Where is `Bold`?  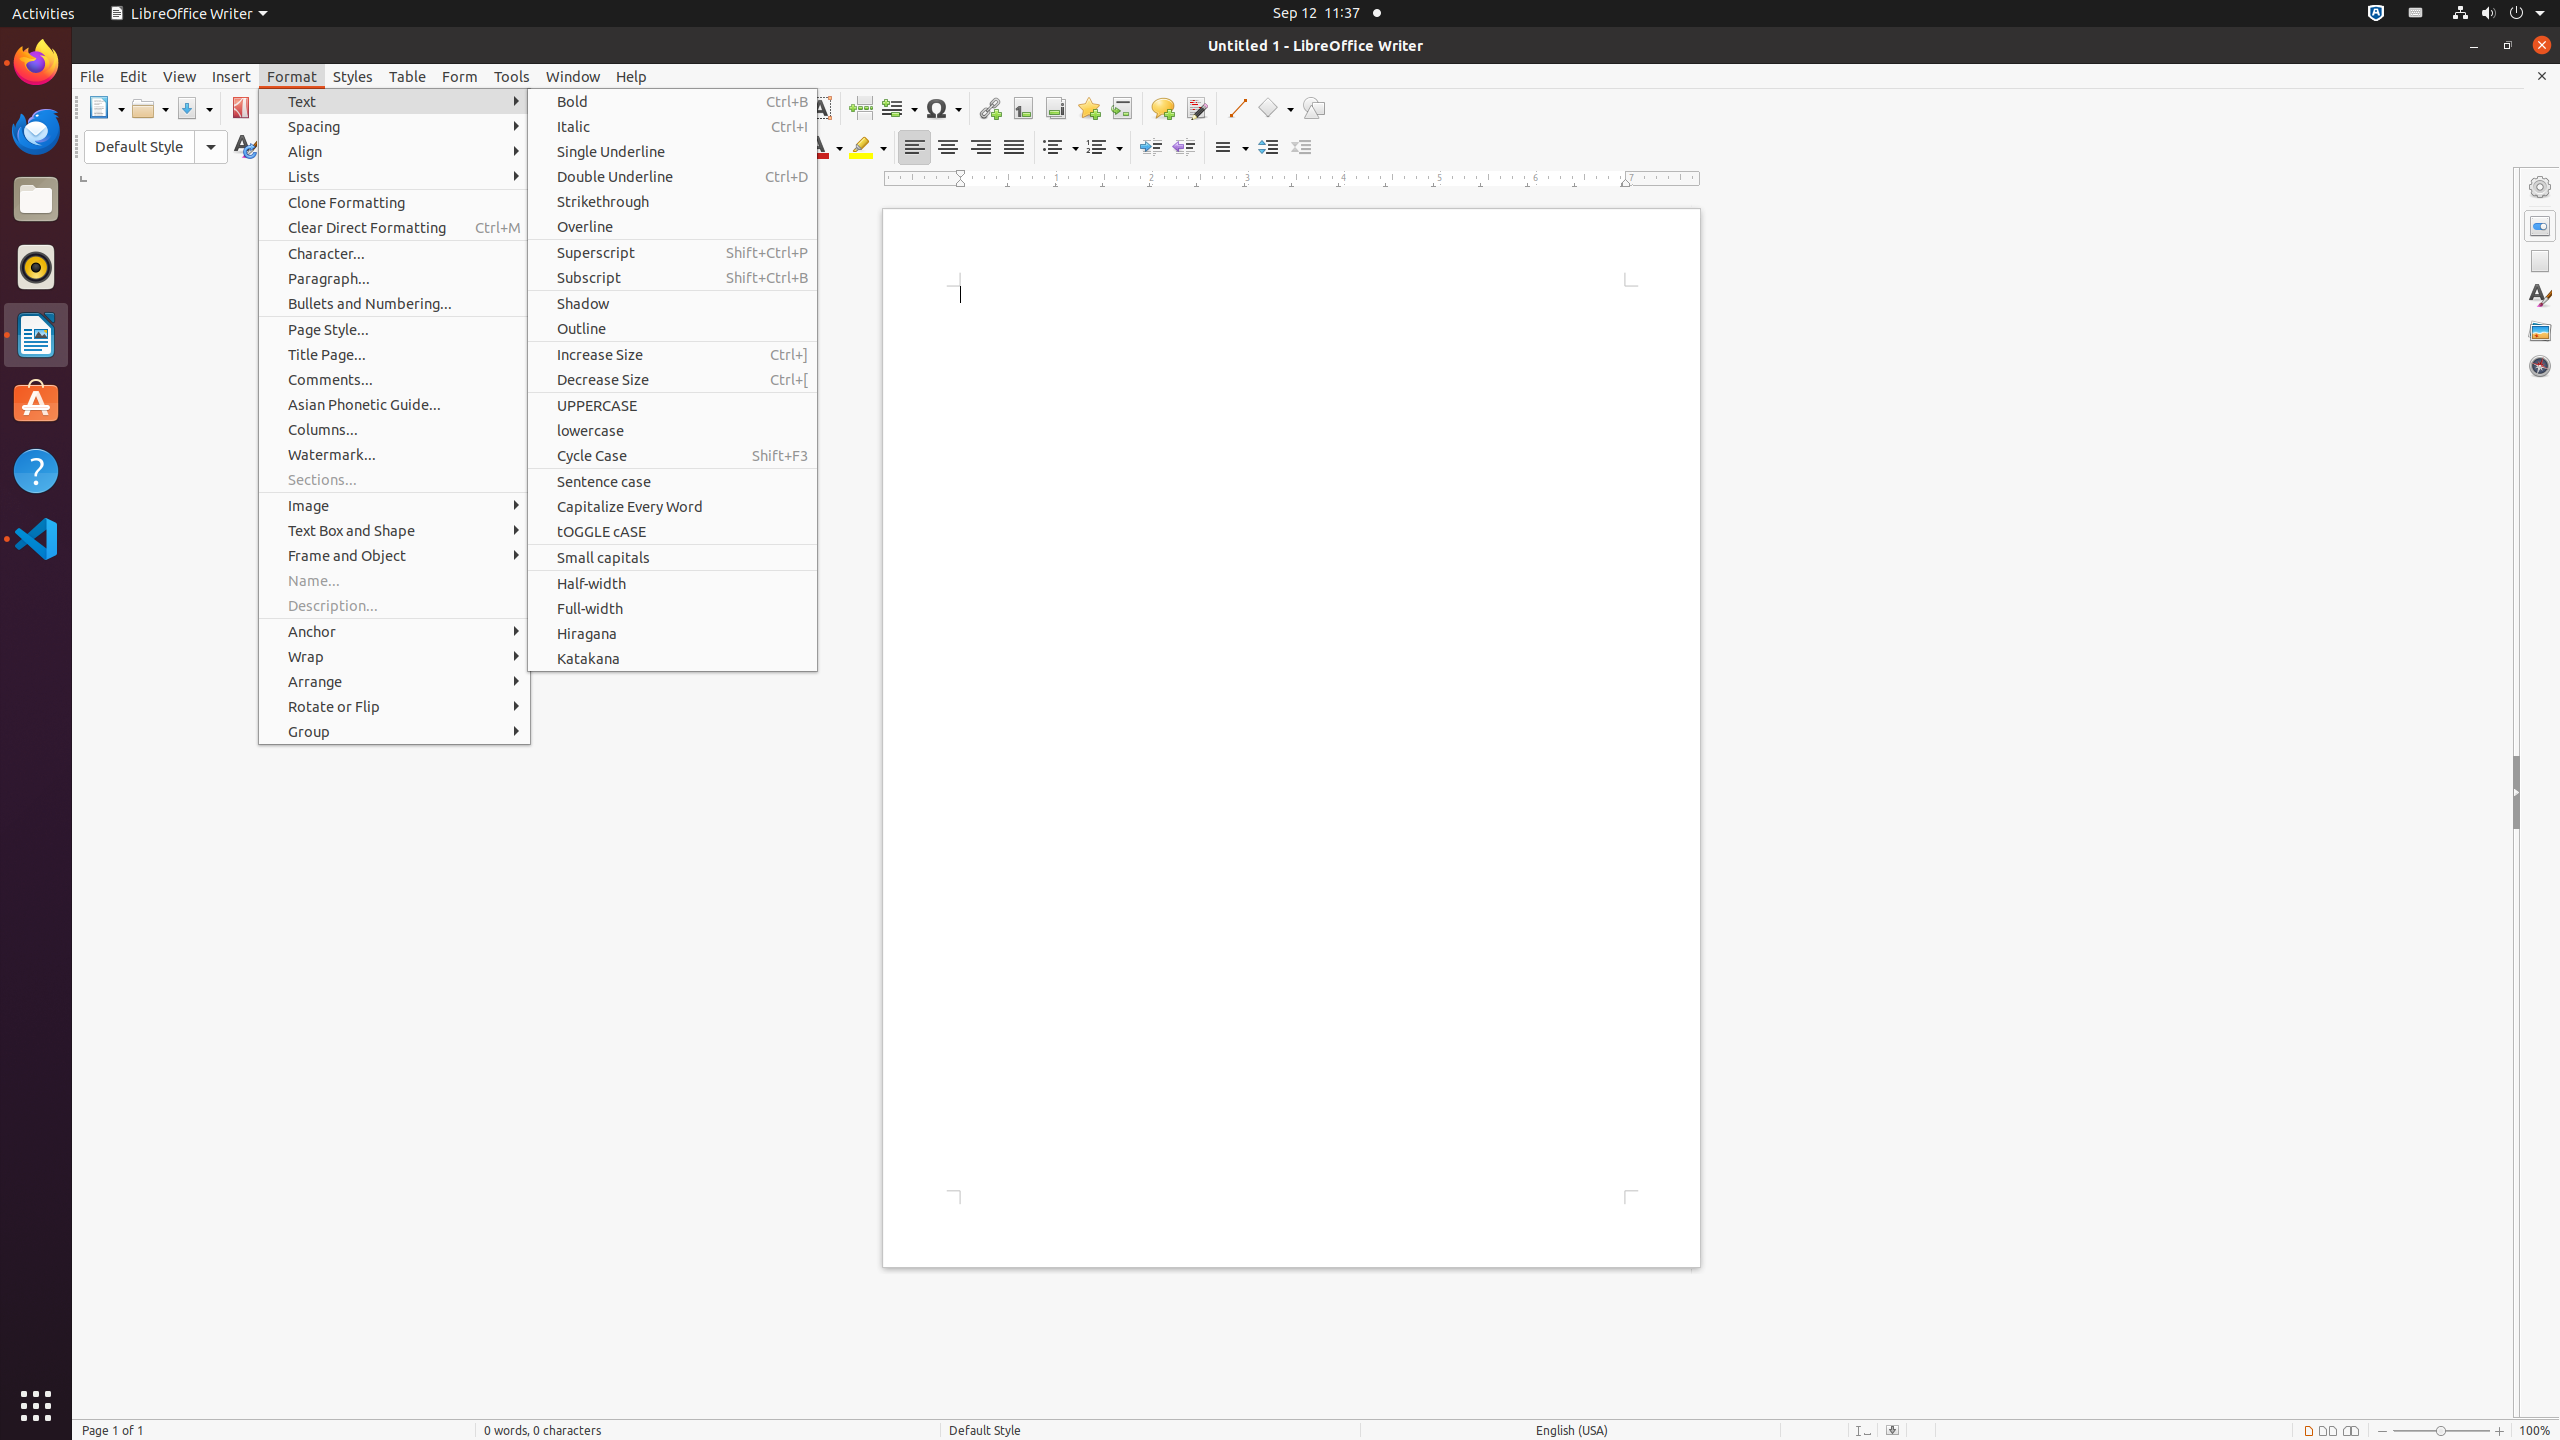
Bold is located at coordinates (564, 148).